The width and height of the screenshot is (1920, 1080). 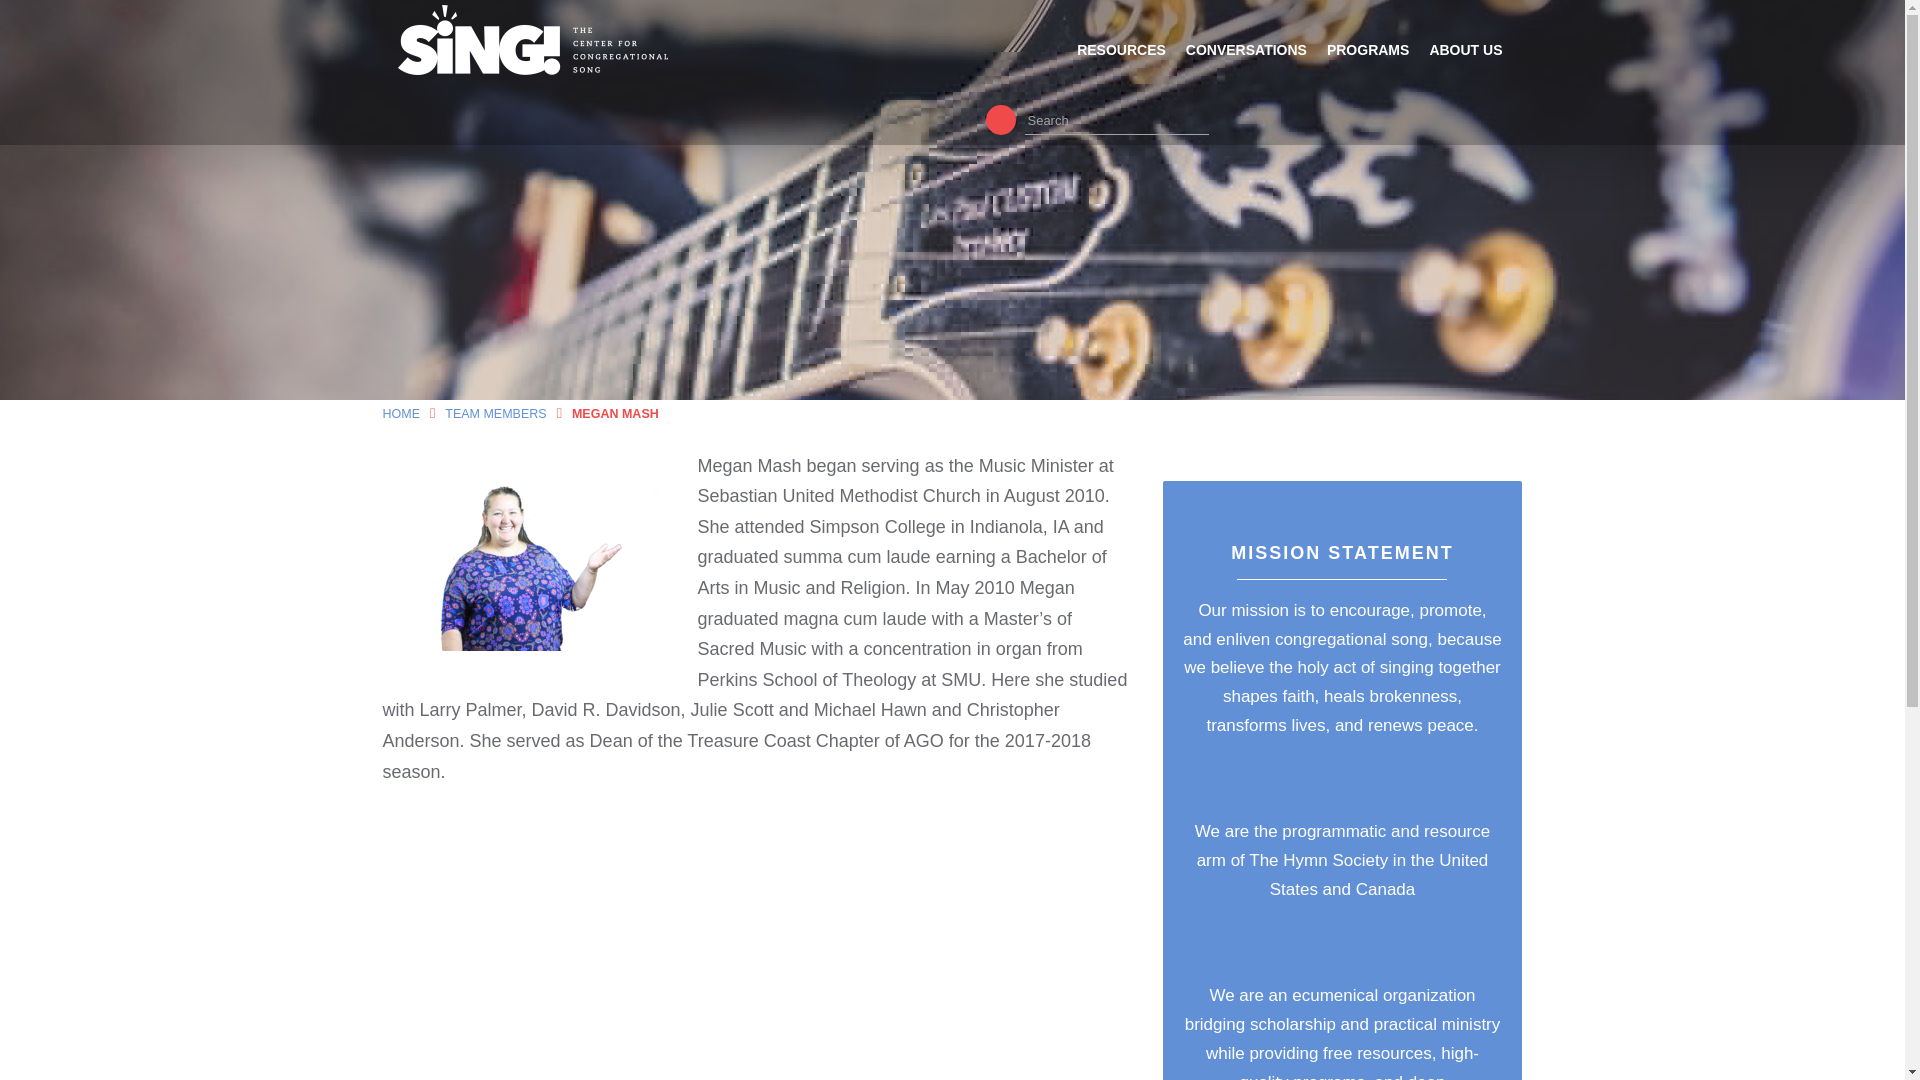 What do you see at coordinates (1132, 54) in the screenshot?
I see `RESOURCES` at bounding box center [1132, 54].